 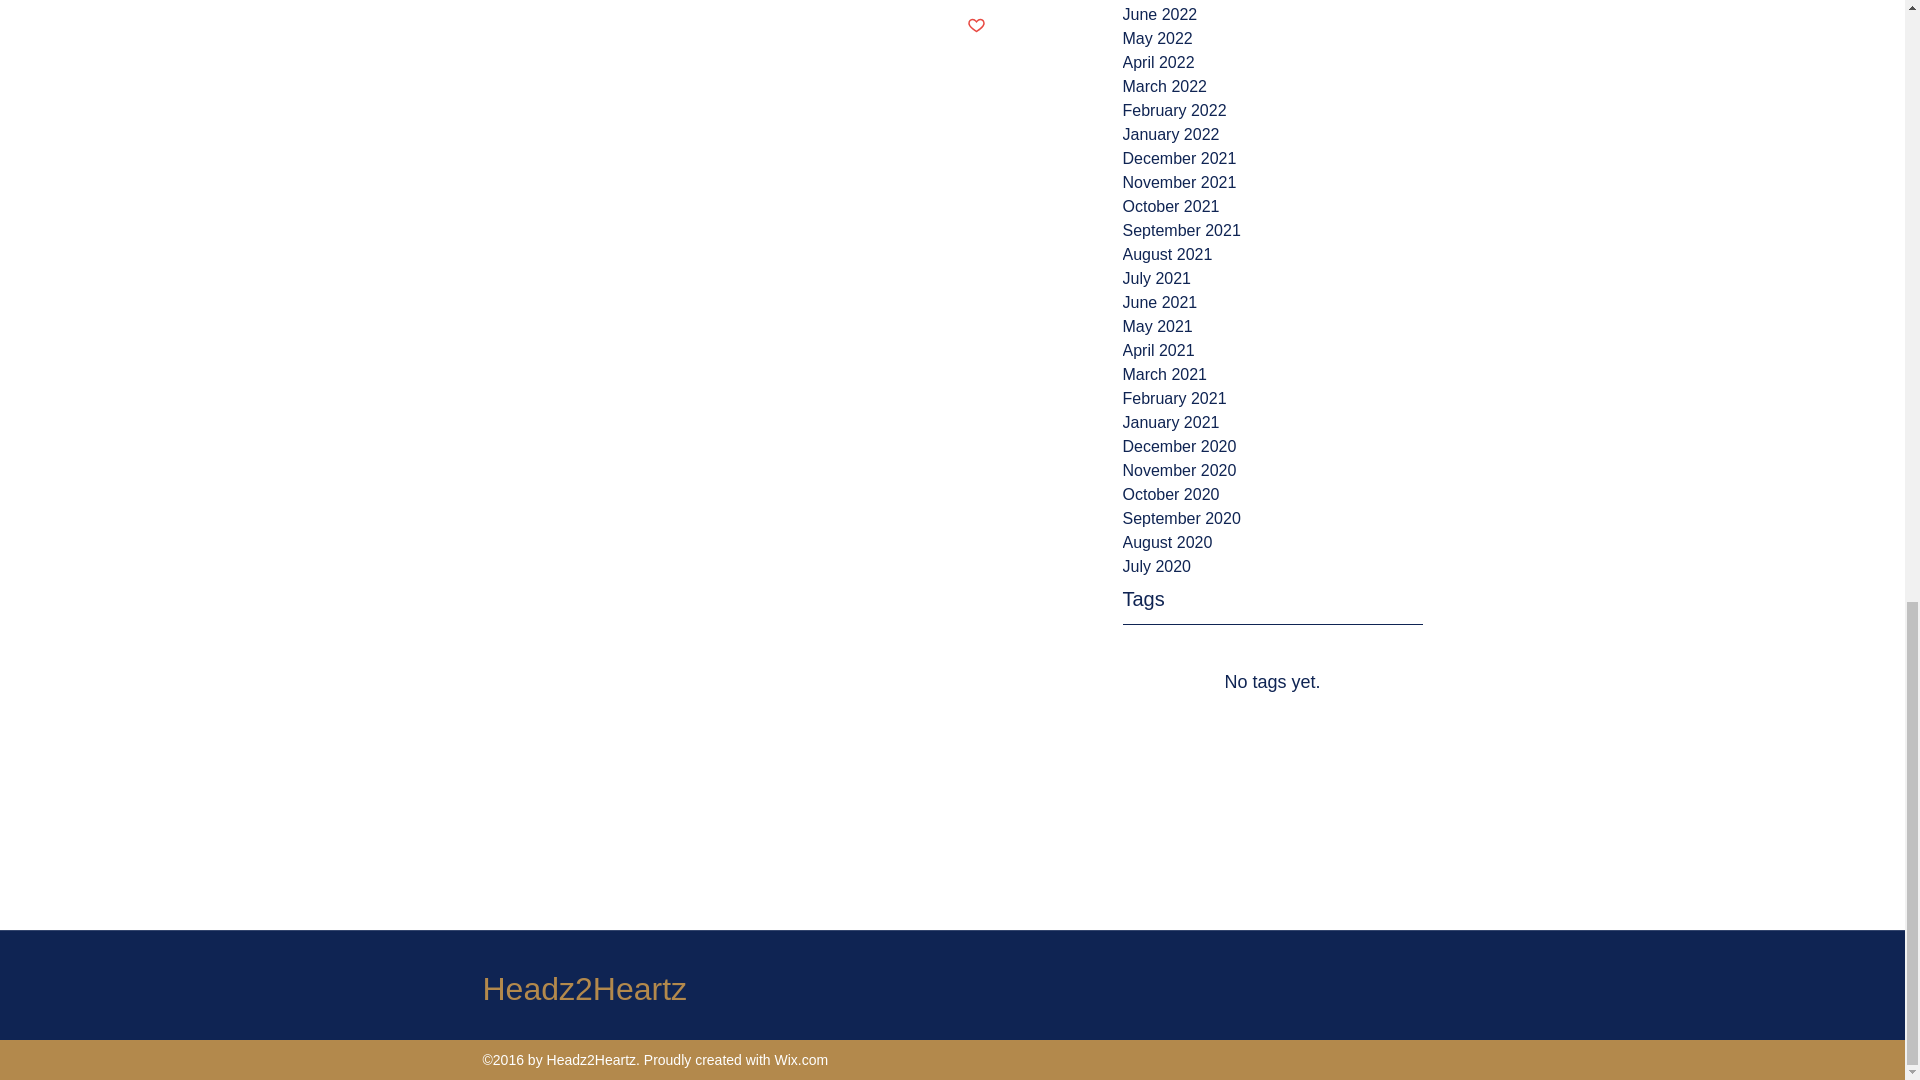 I want to click on April 2022, so click(x=1272, y=62).